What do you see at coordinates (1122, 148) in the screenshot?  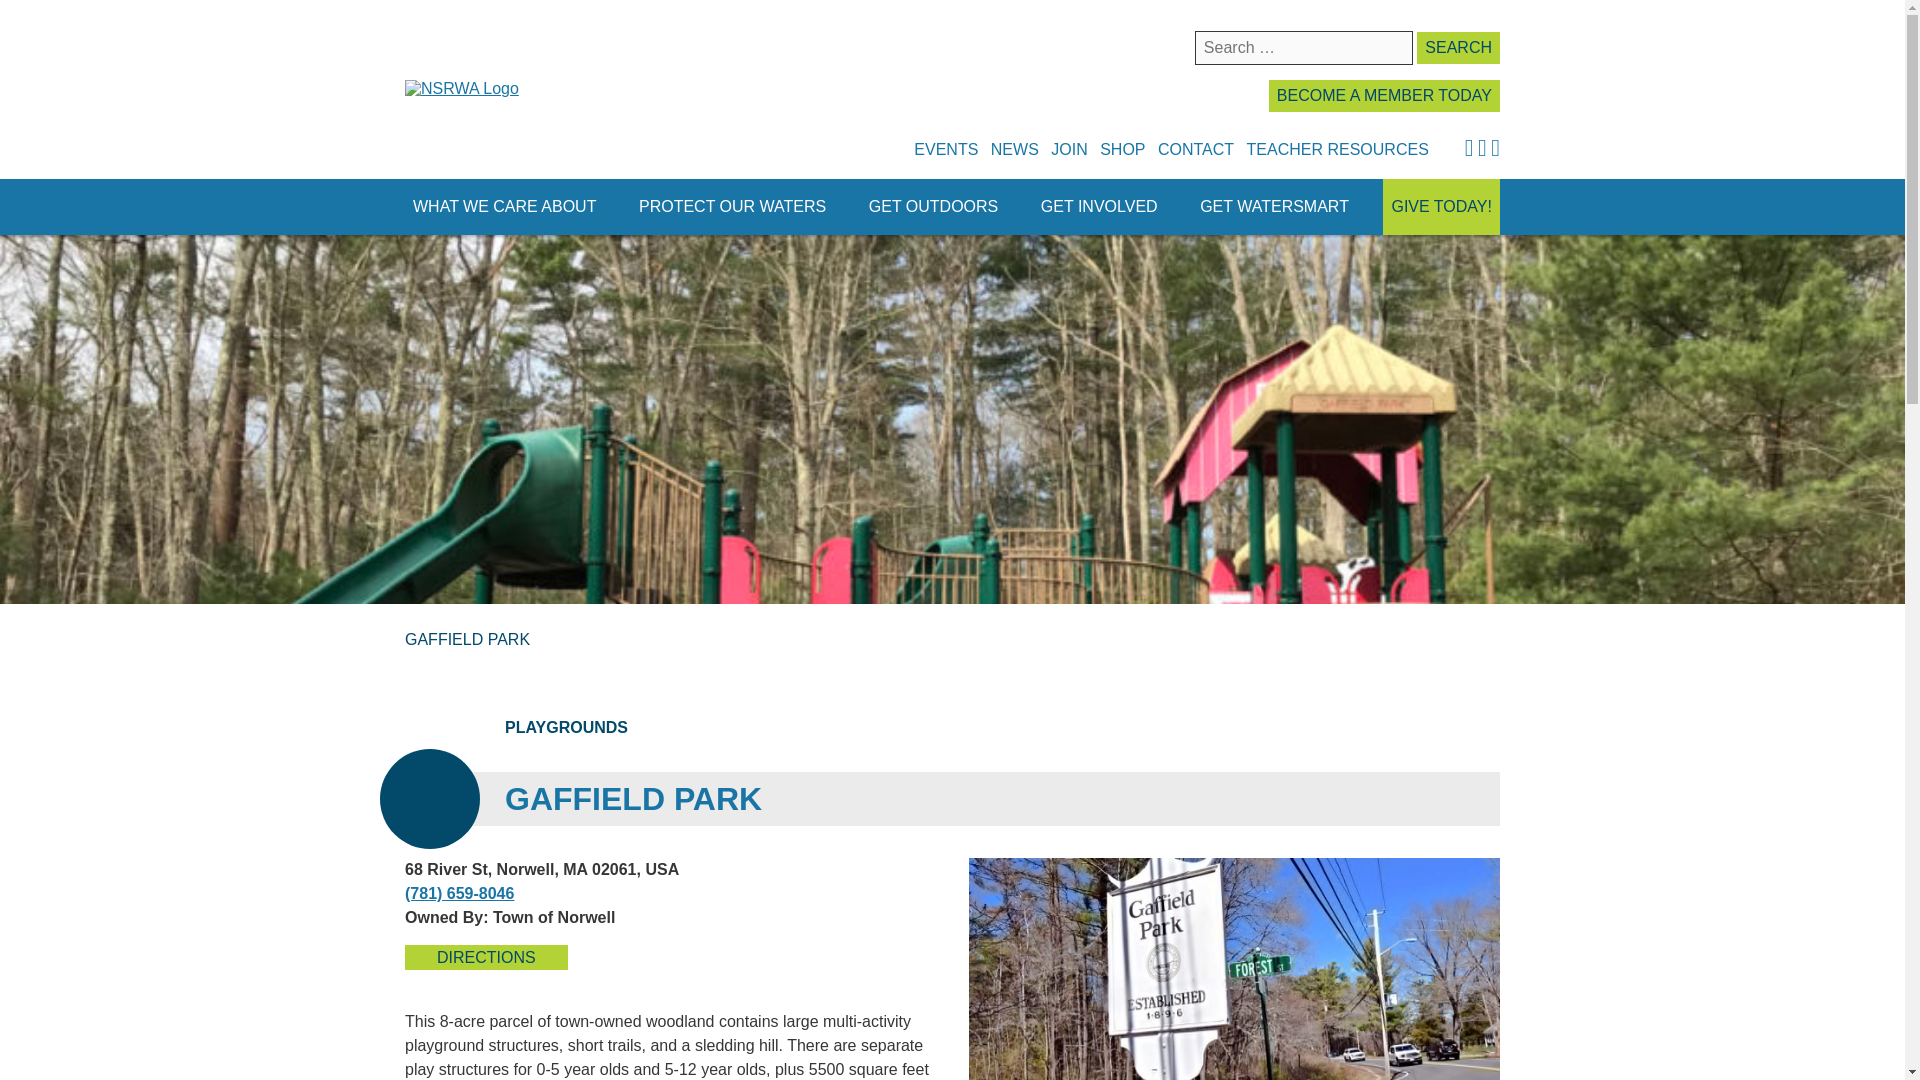 I see `SHOP` at bounding box center [1122, 148].